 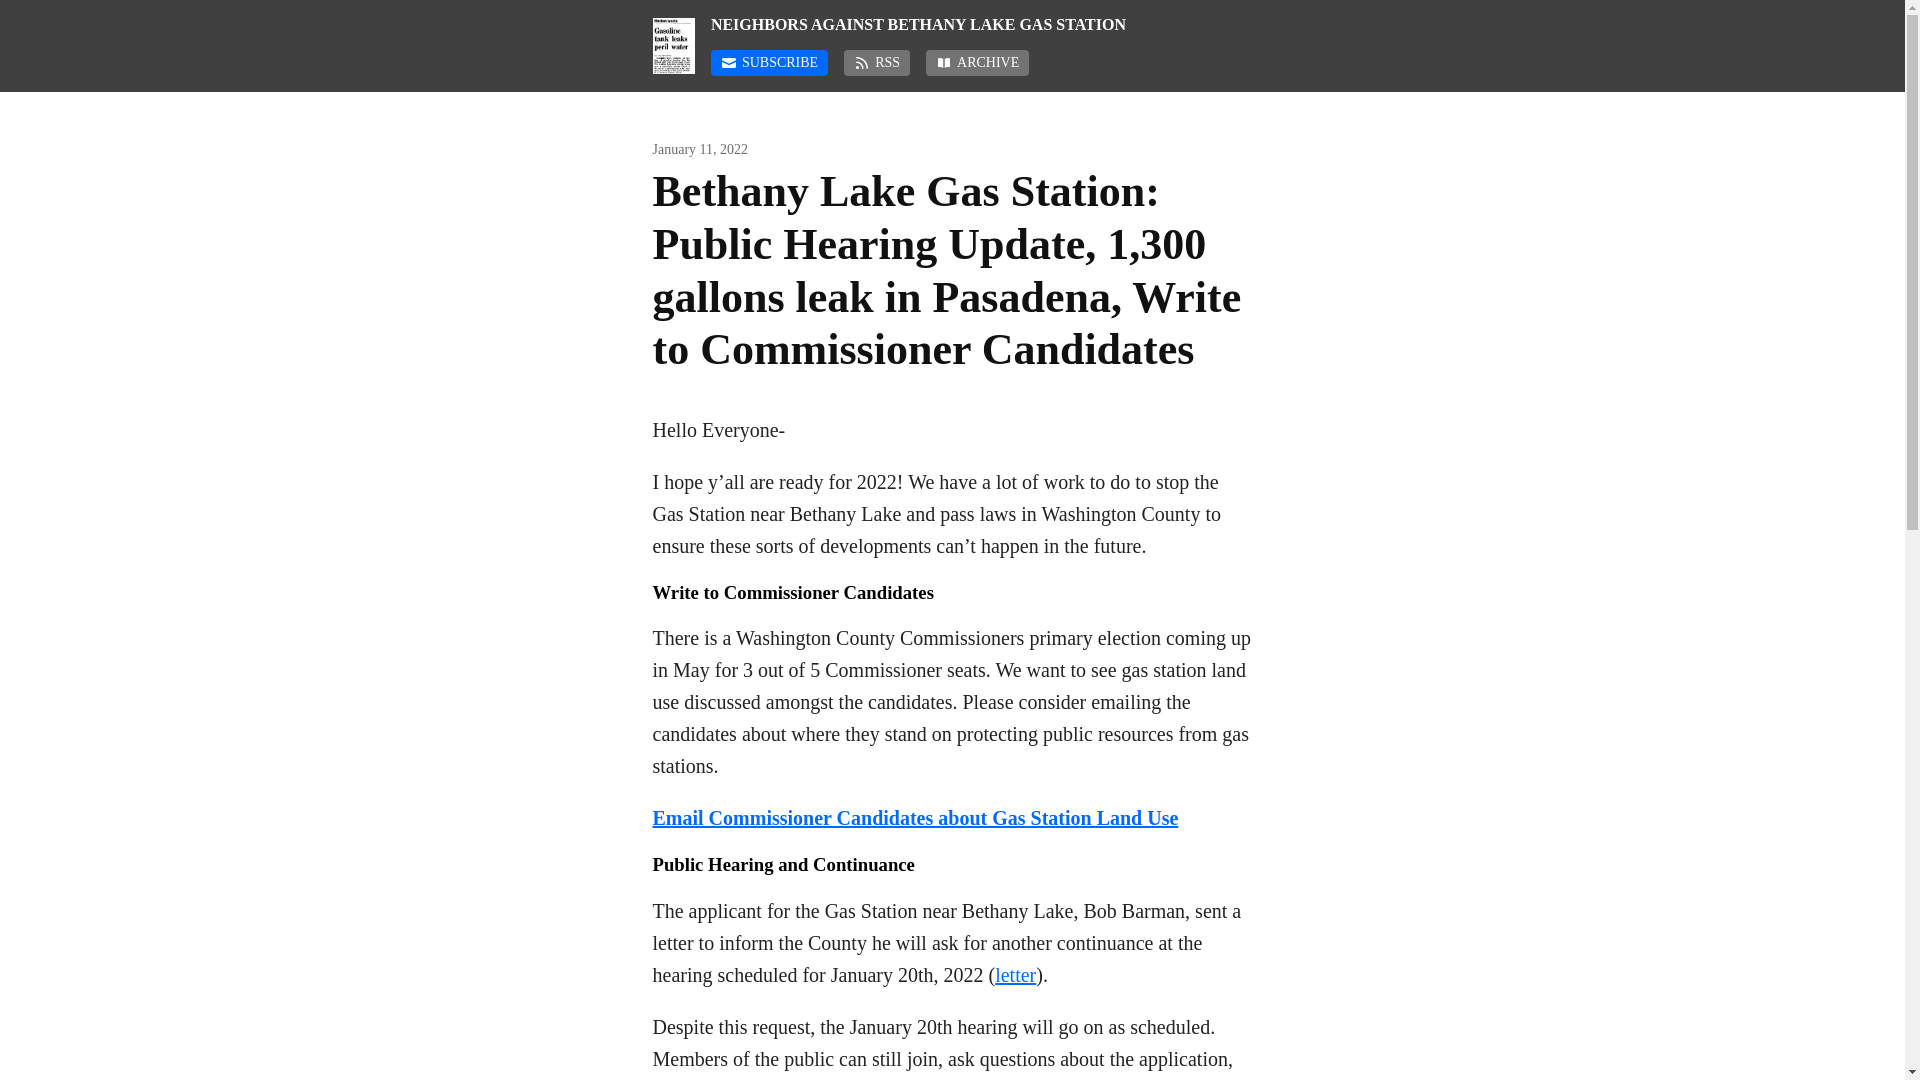 I want to click on ARCHIVE, so click(x=977, y=62).